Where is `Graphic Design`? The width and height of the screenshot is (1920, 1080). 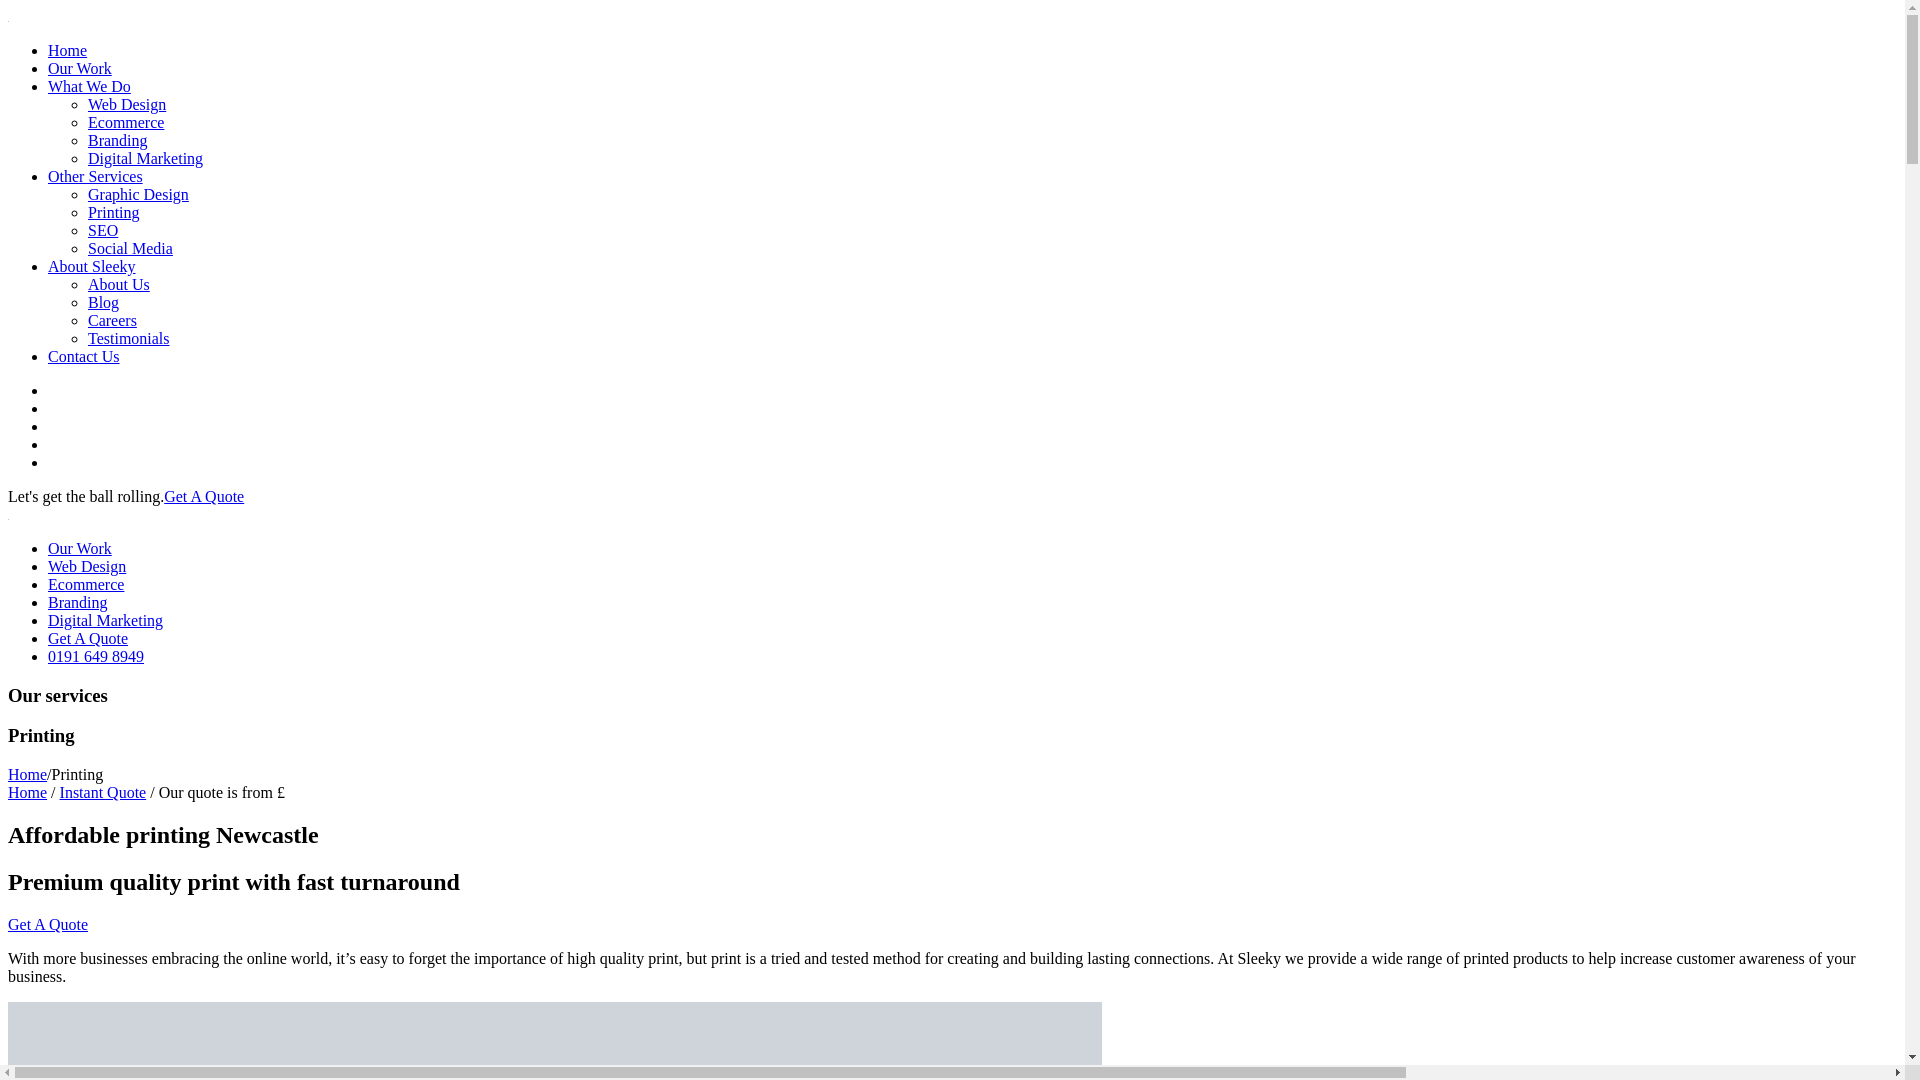 Graphic Design is located at coordinates (138, 194).